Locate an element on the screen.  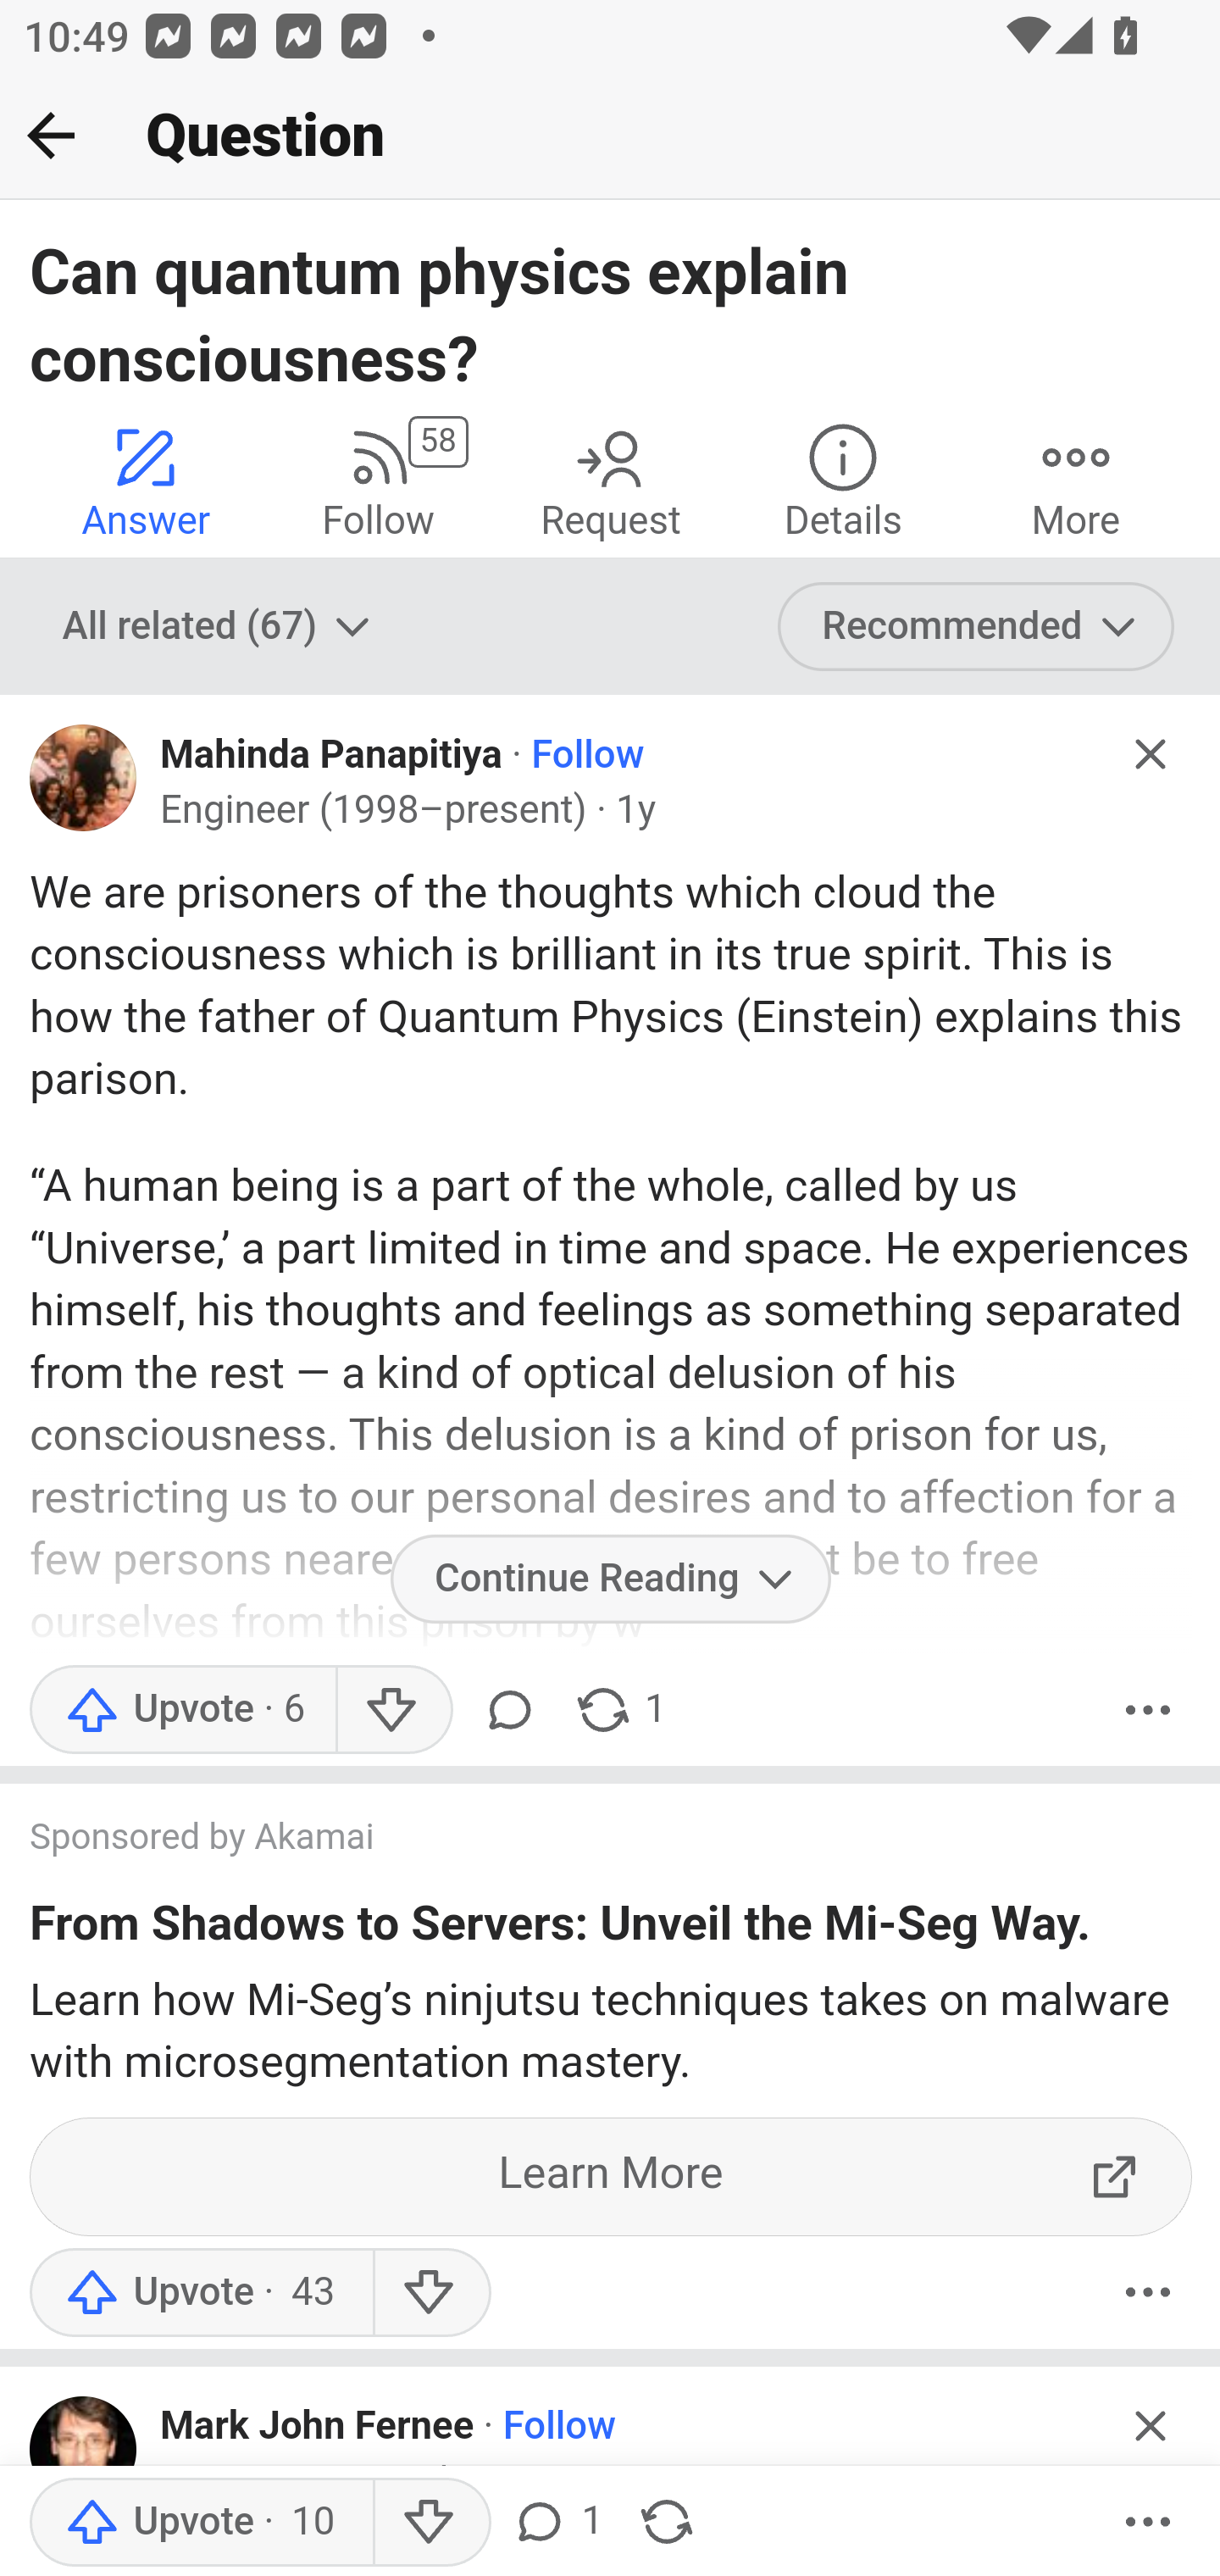
Hide is located at coordinates (1151, 754).